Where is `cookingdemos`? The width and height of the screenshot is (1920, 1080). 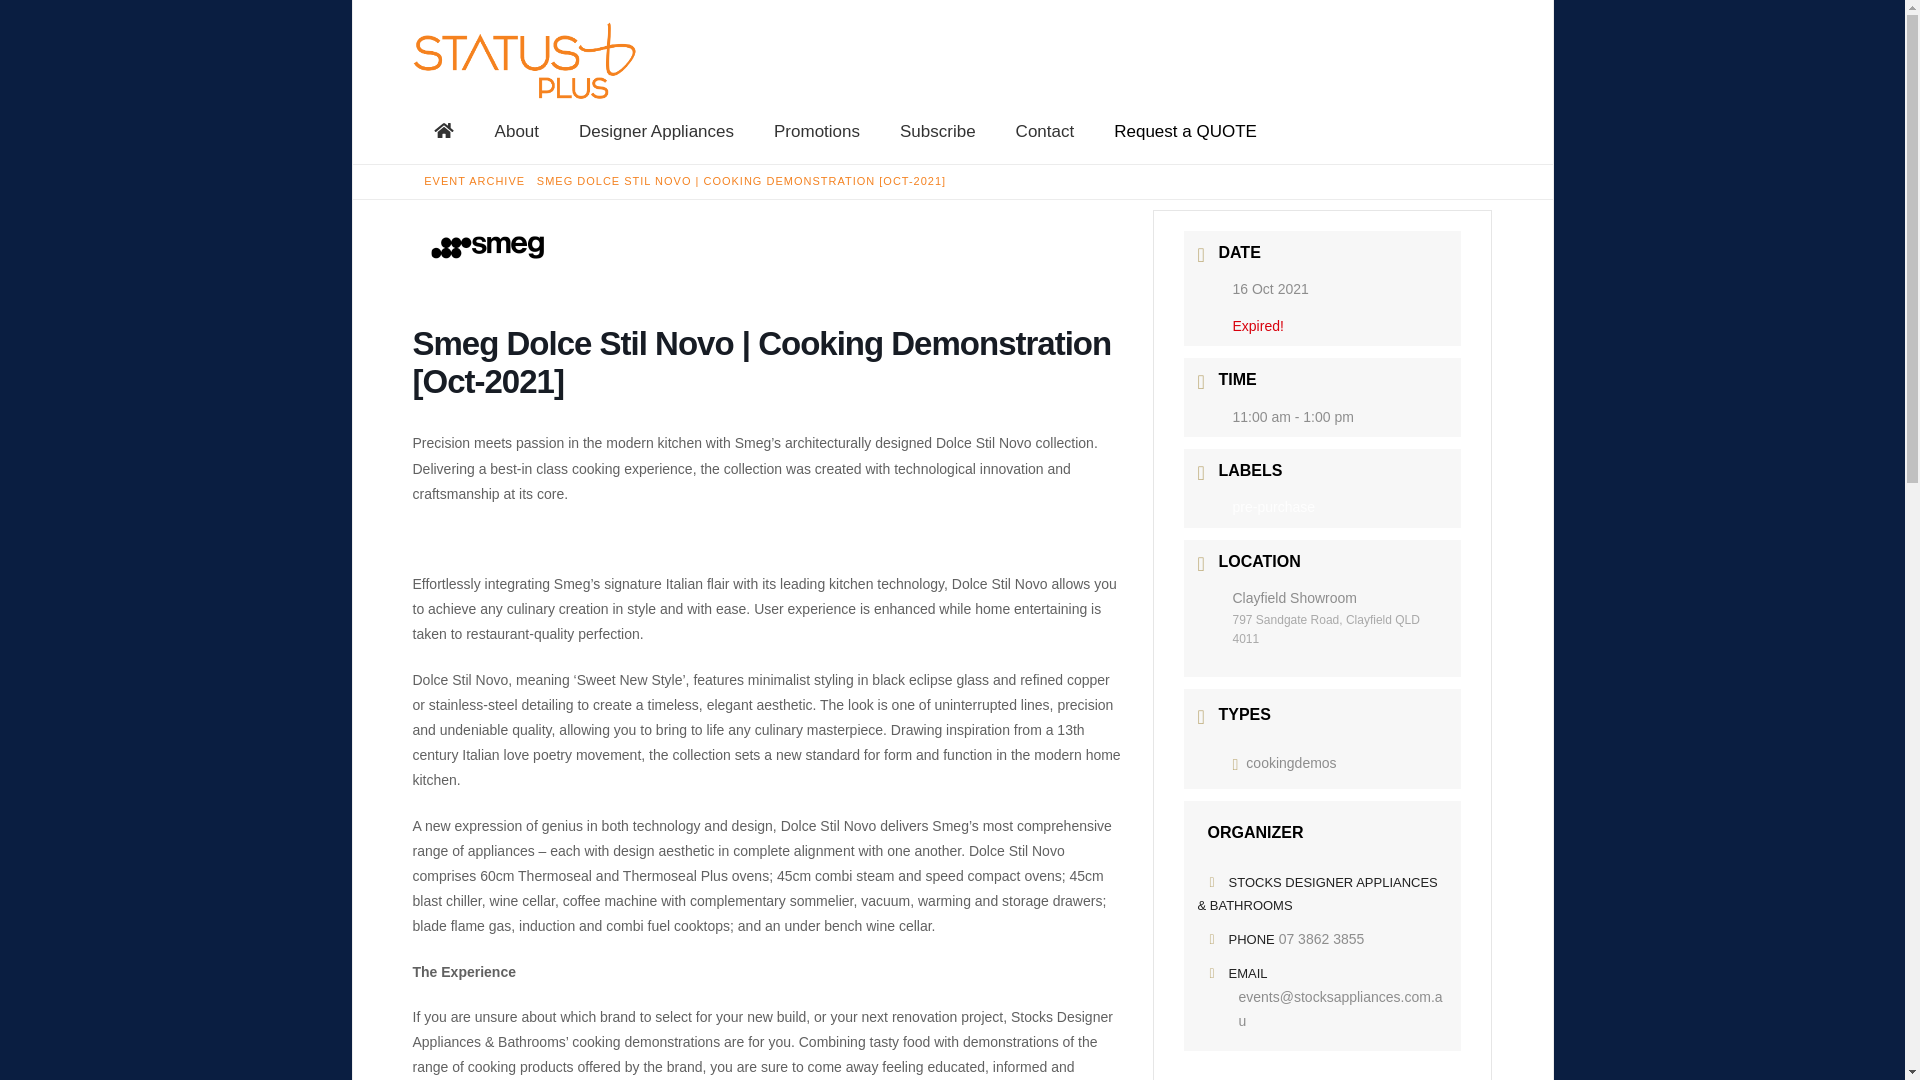 cookingdemos is located at coordinates (1284, 762).